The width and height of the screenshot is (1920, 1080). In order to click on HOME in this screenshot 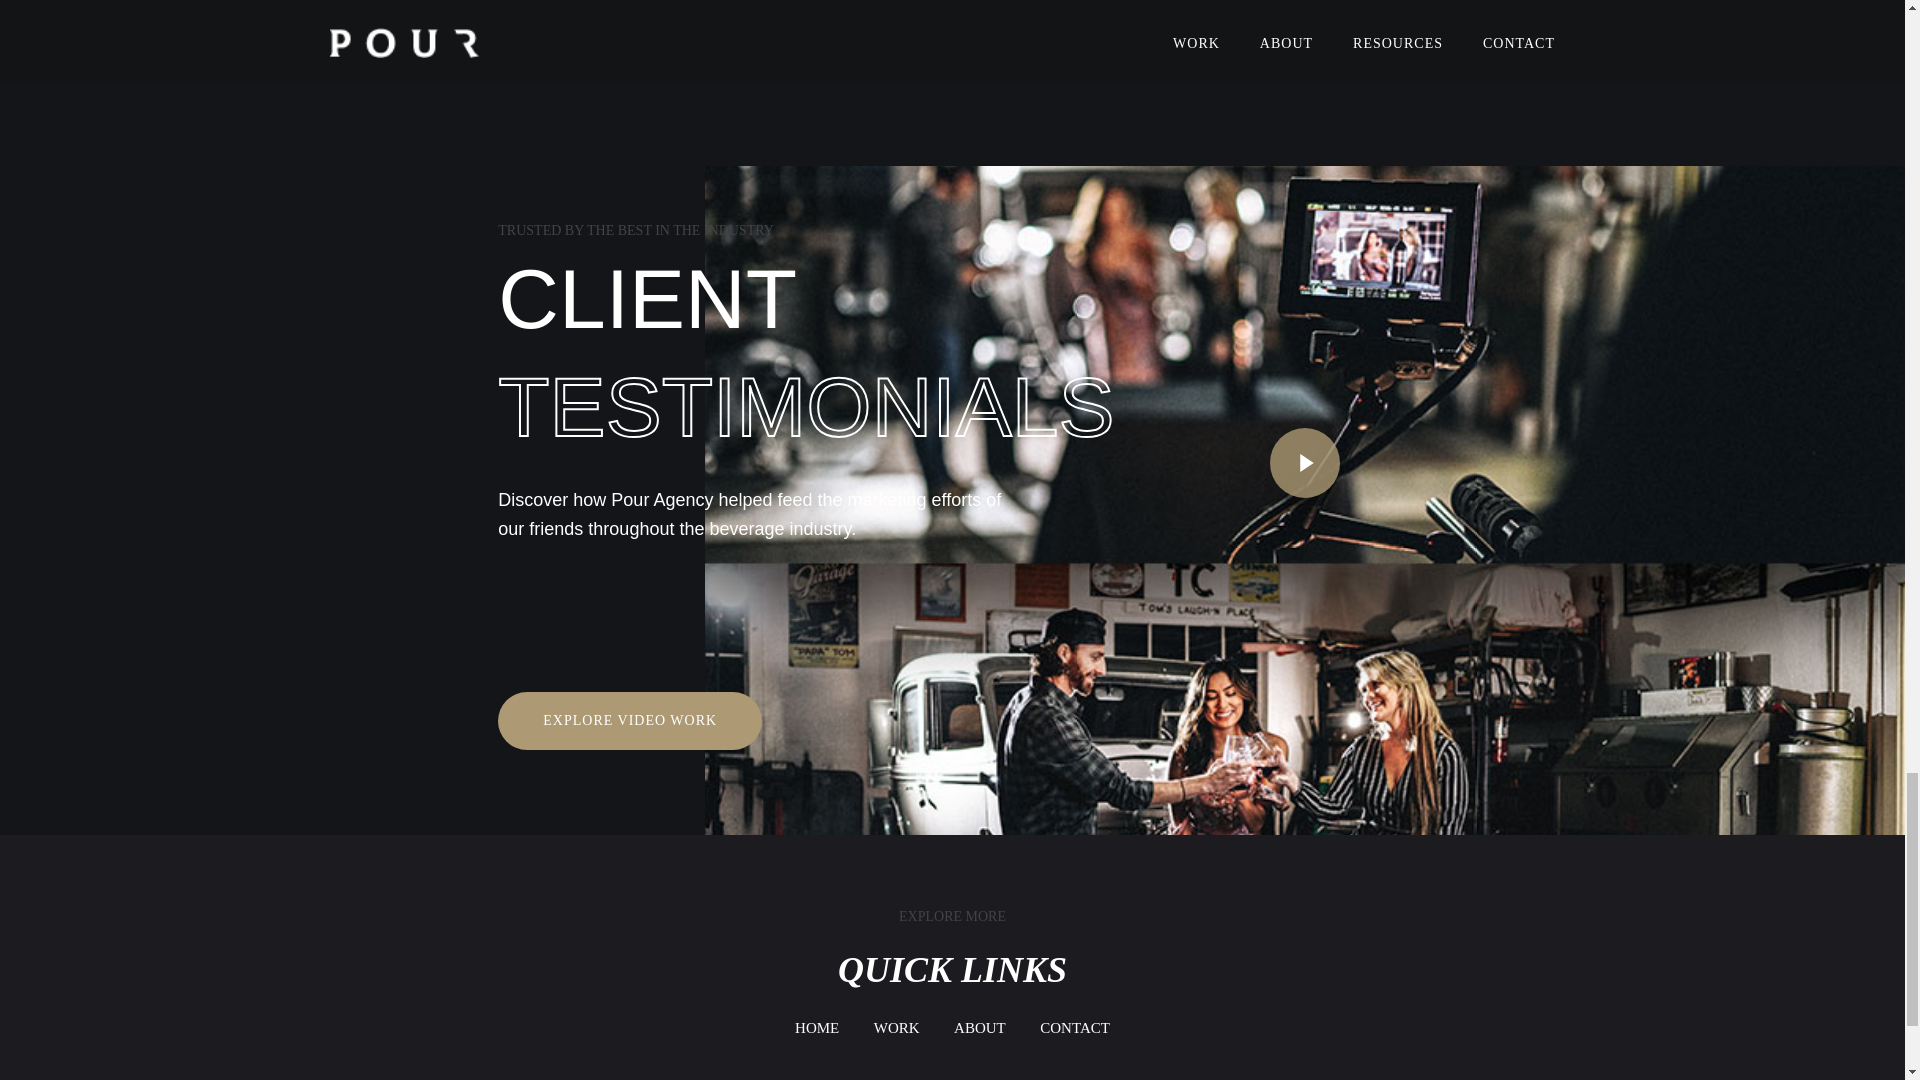, I will do `click(816, 1028)`.